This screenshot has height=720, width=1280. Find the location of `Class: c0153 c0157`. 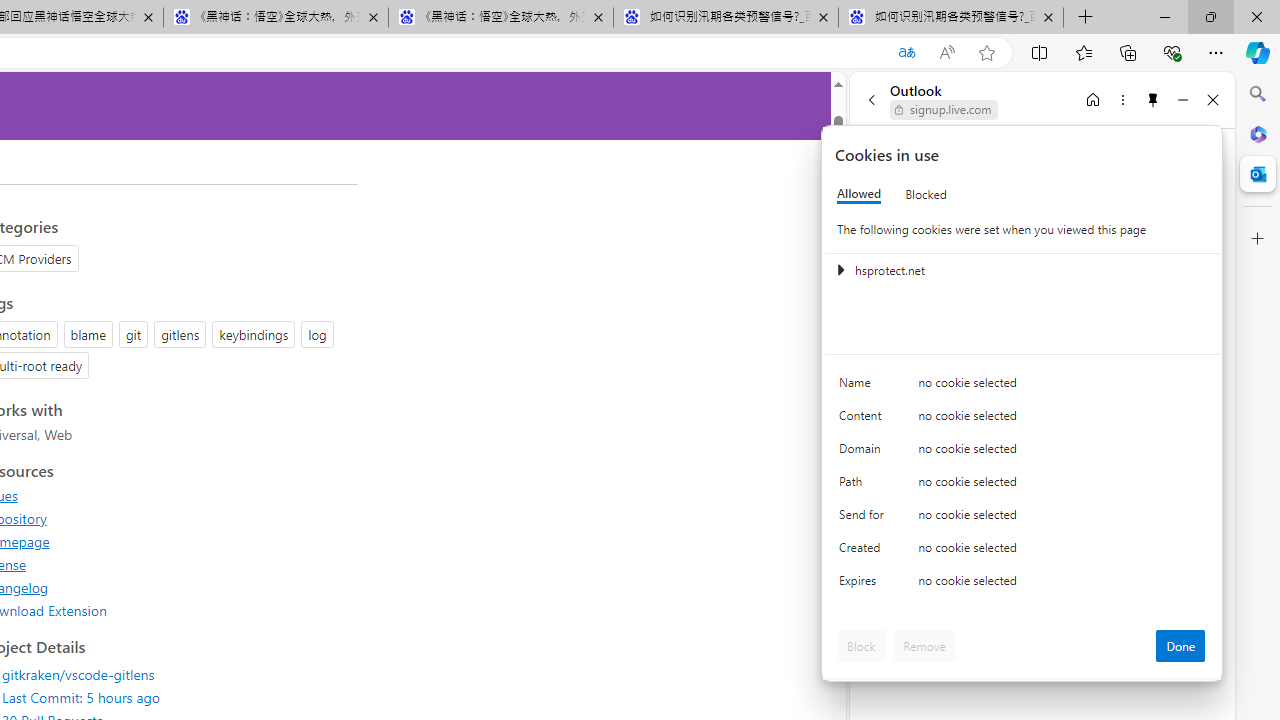

Class: c0153 c0157 is located at coordinates (1023, 584).